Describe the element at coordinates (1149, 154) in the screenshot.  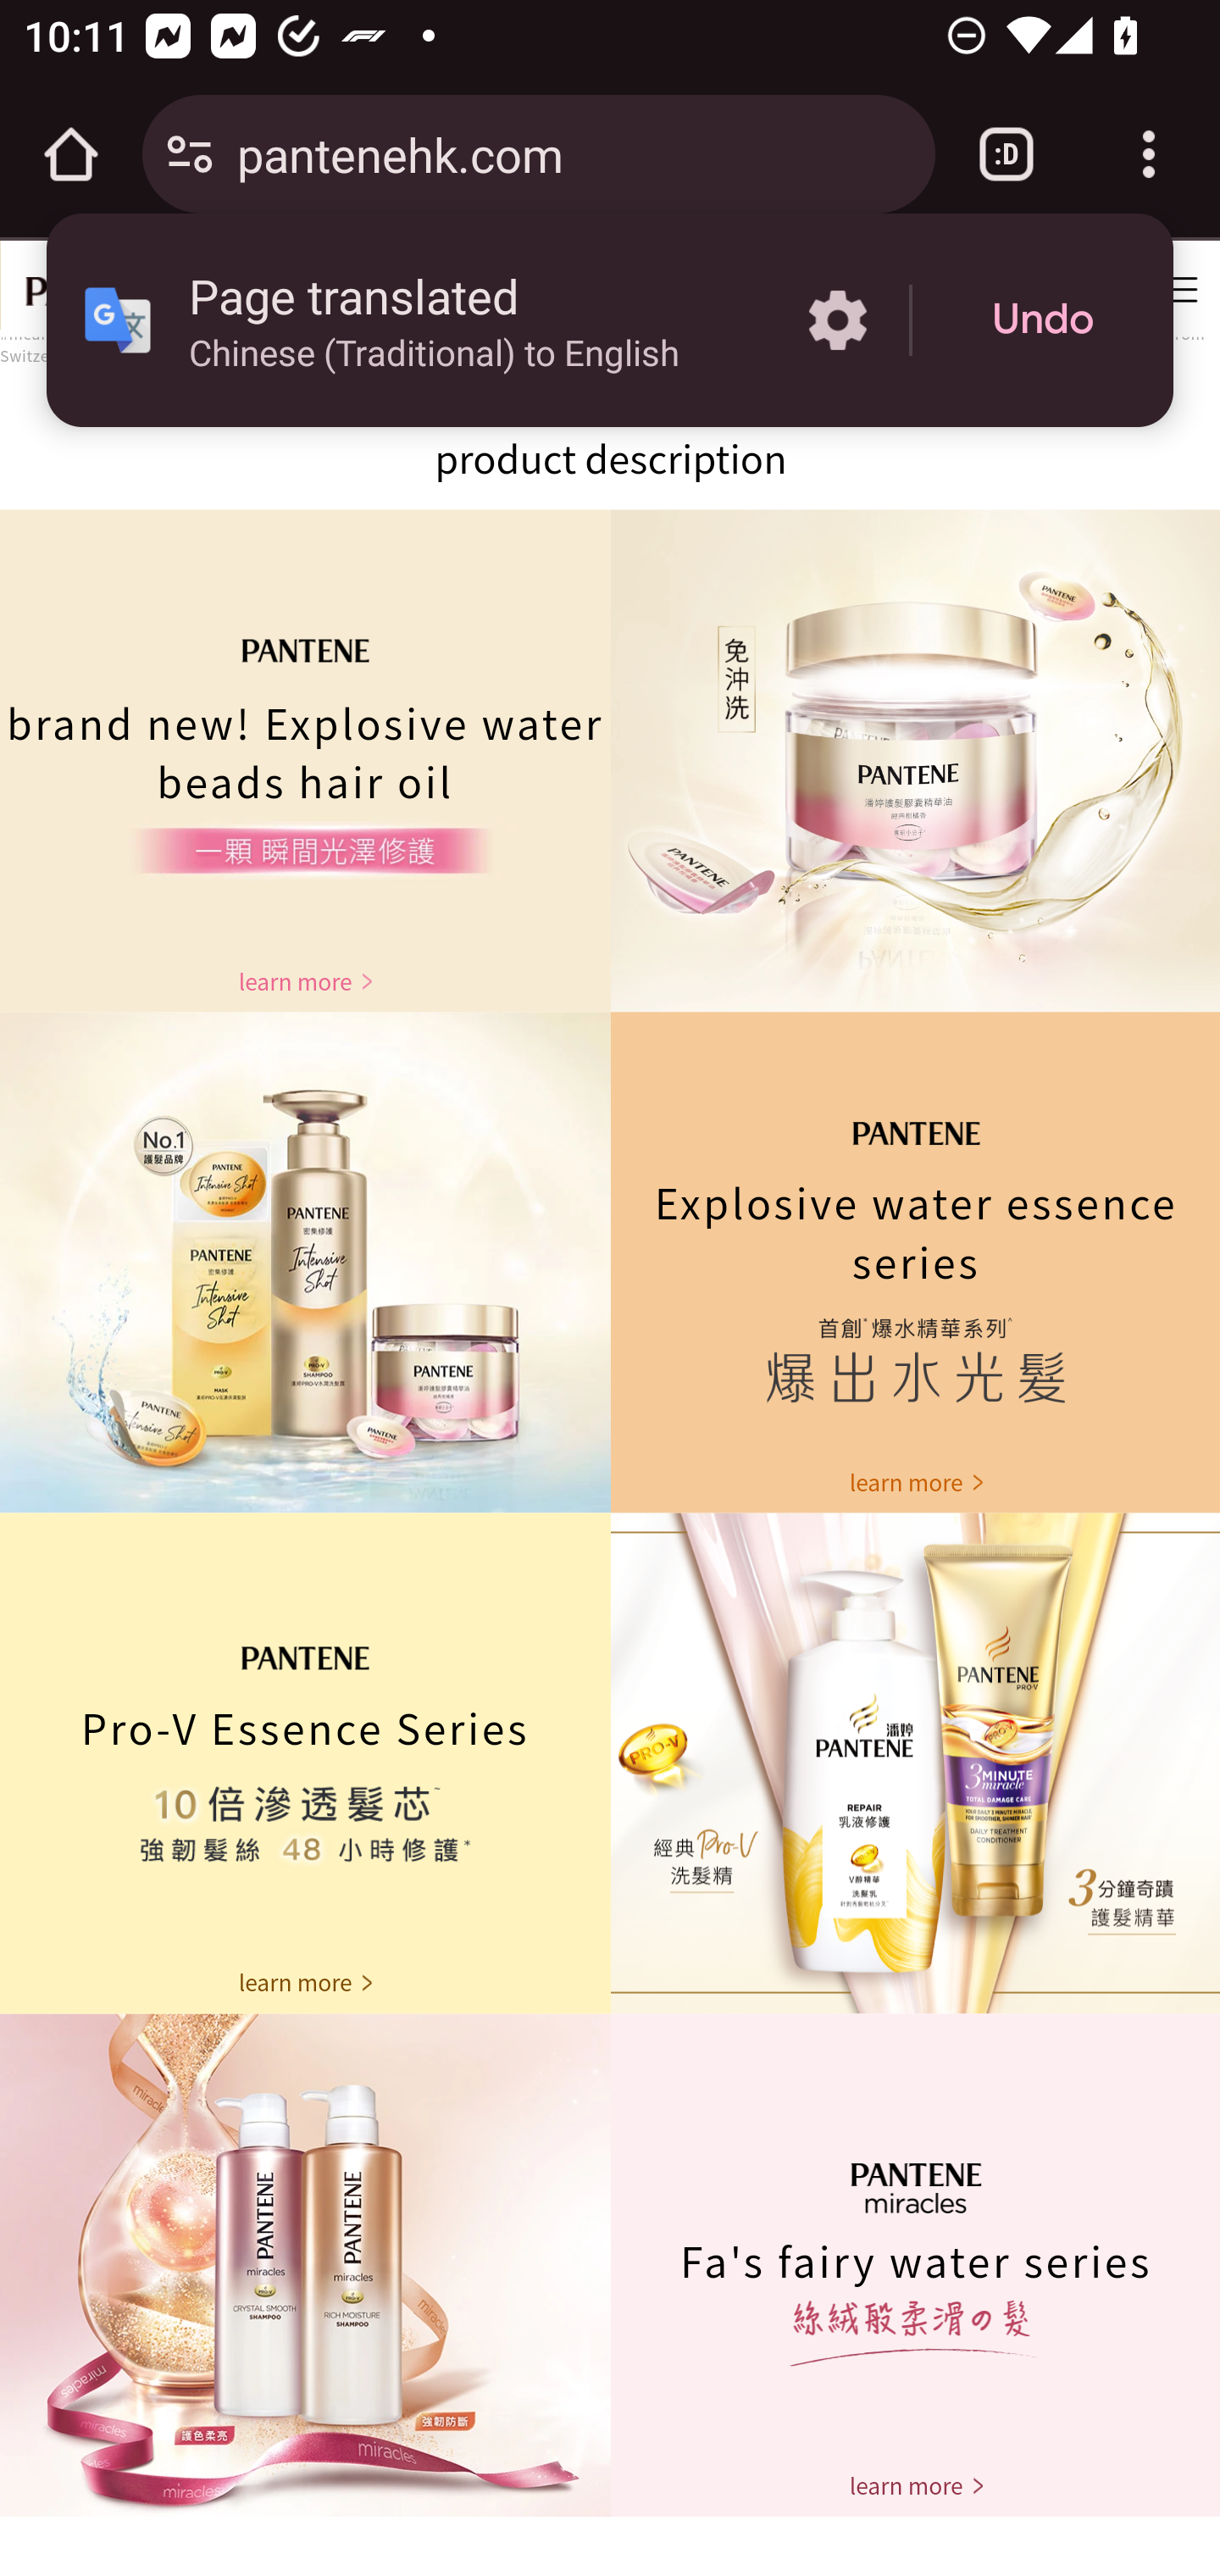
I see `Customize and control Google Chrome` at that location.